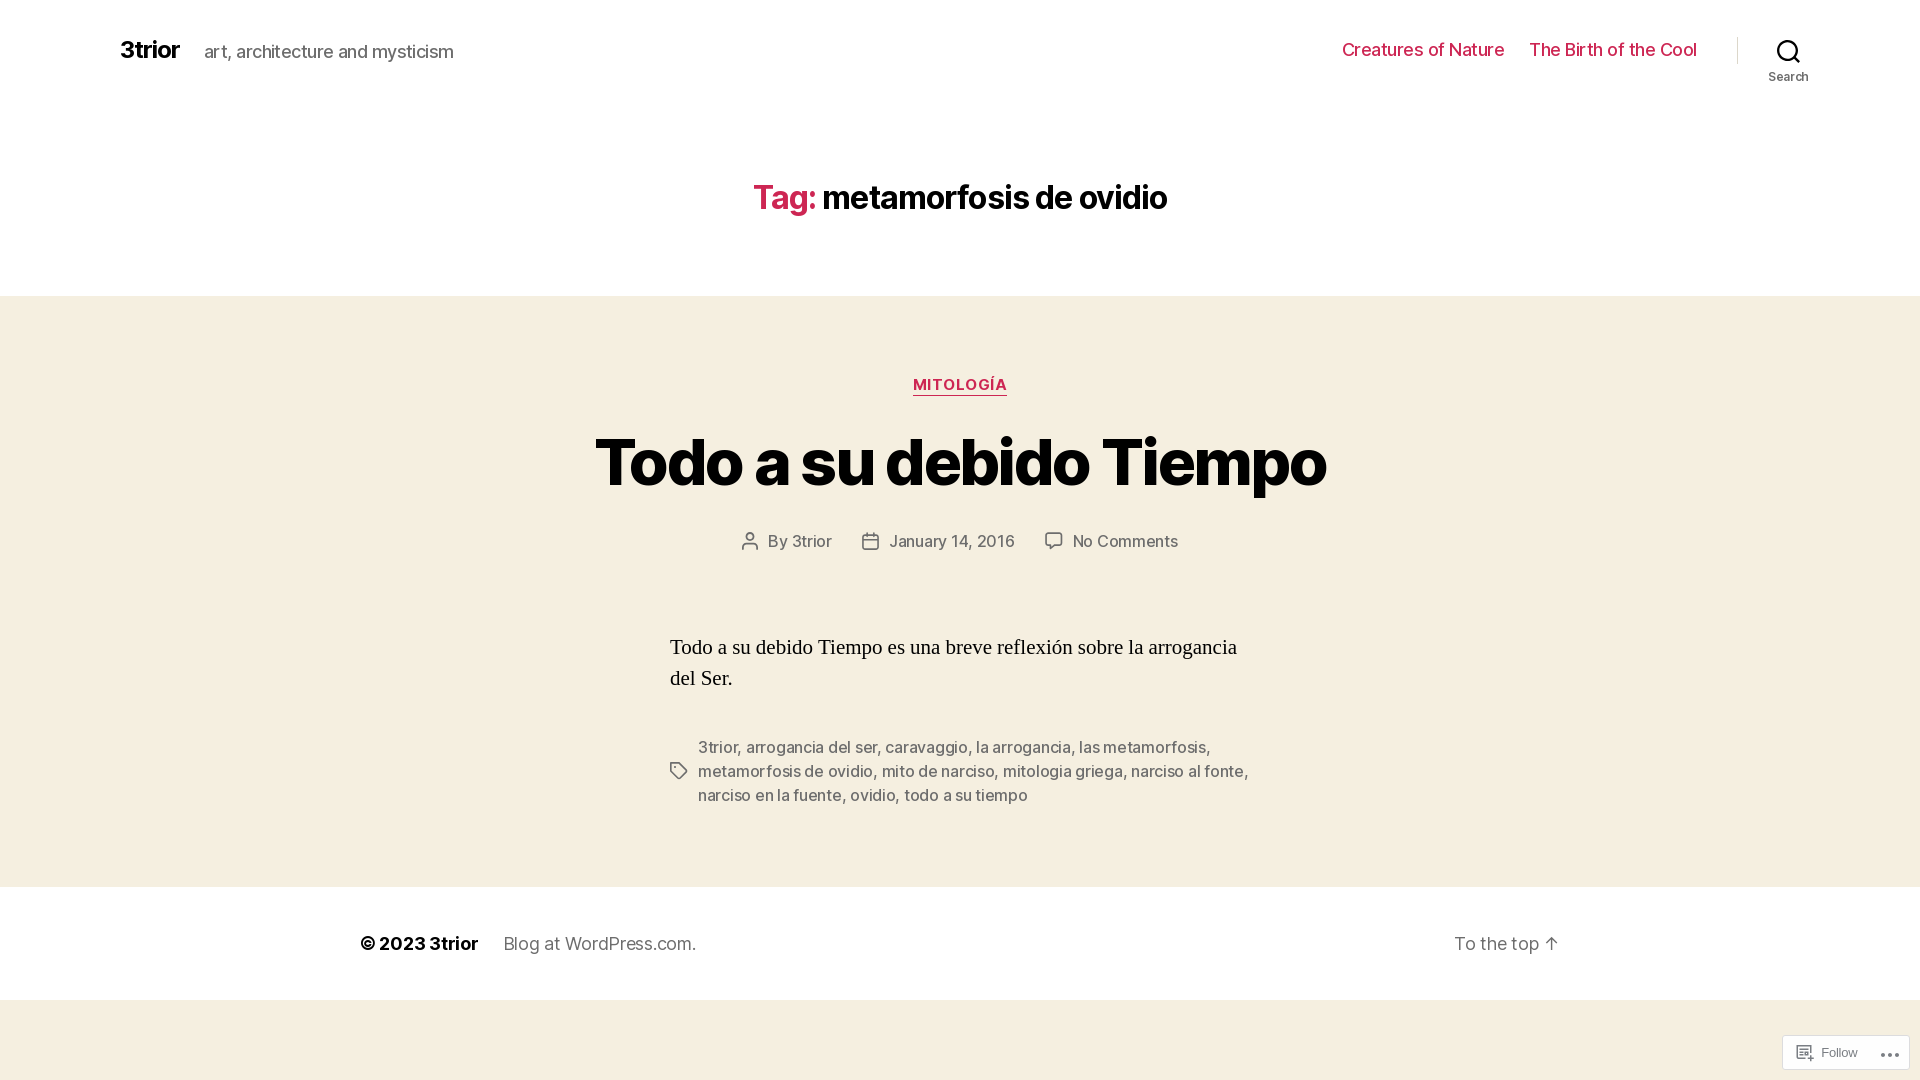 The image size is (1920, 1080). Describe the element at coordinates (770, 795) in the screenshot. I see `narciso en la fuente` at that location.